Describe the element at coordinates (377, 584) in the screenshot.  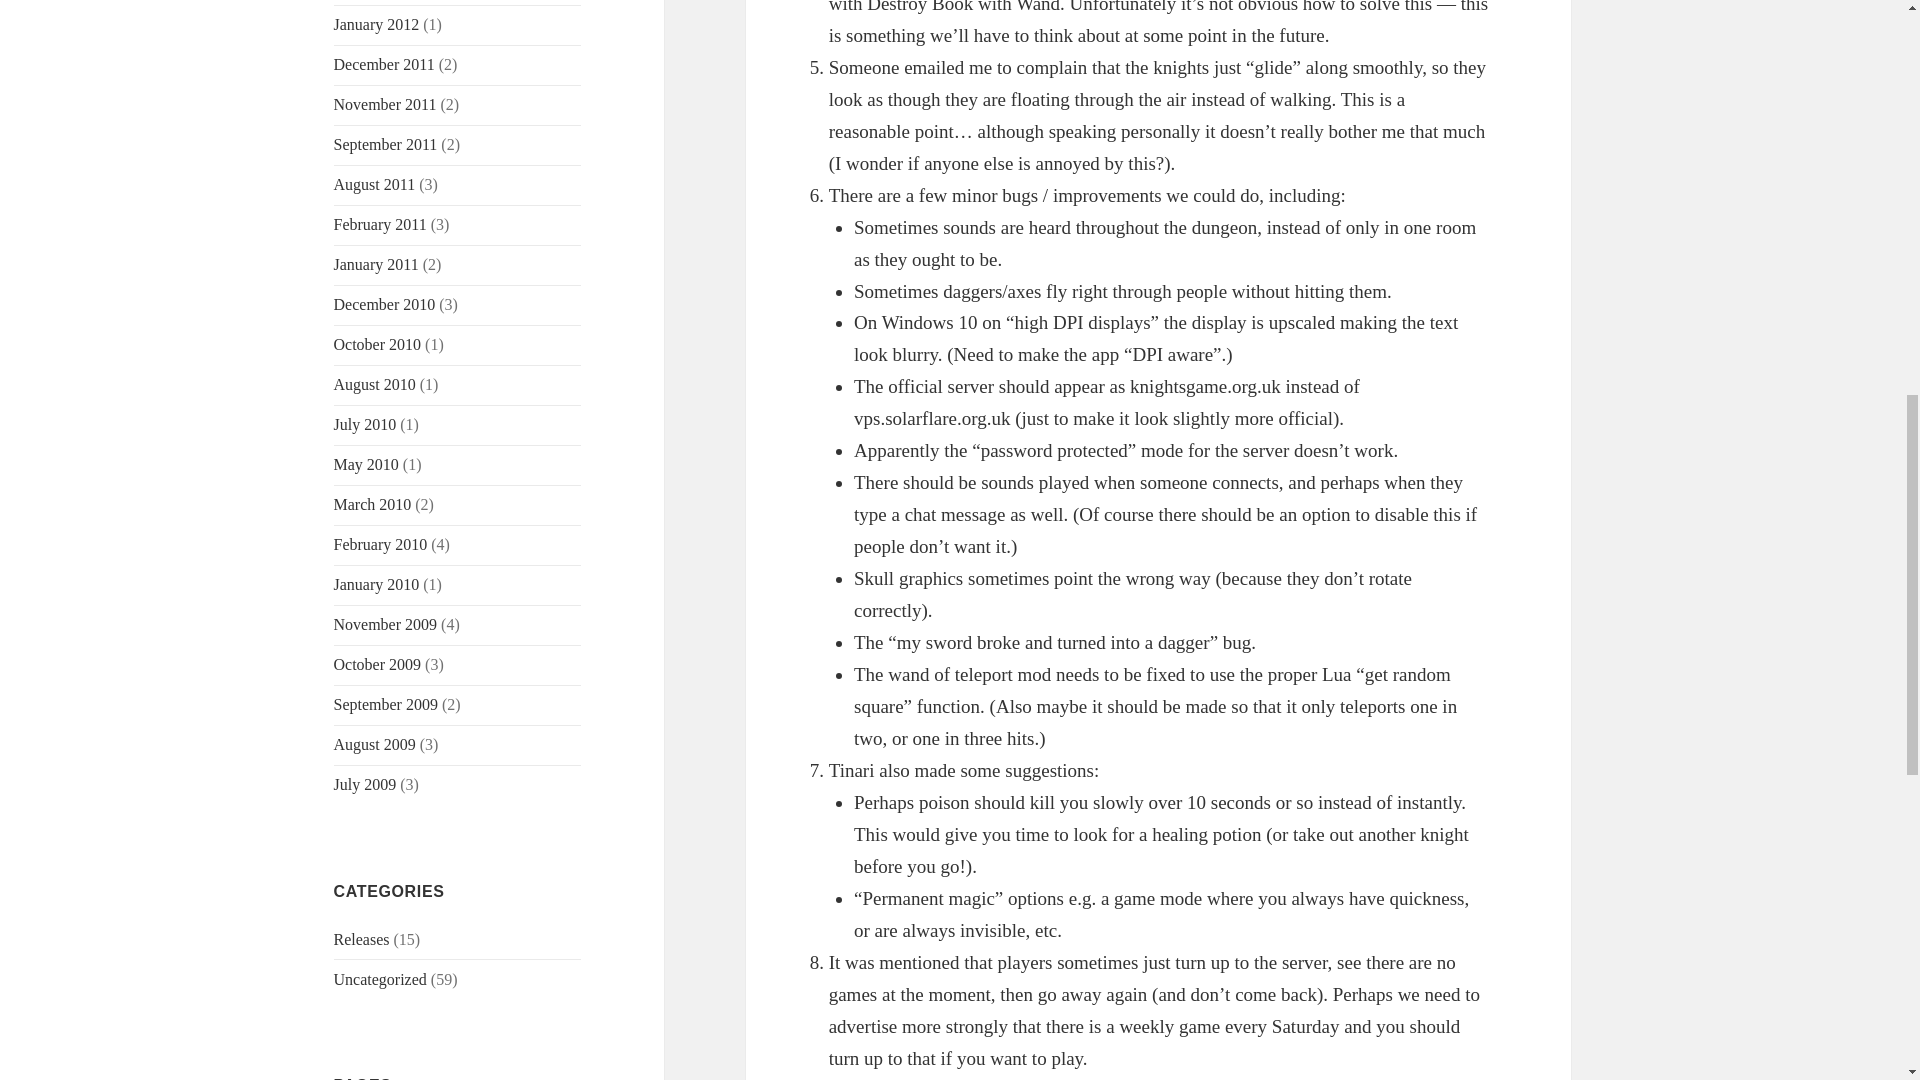
I see `January 2010` at that location.